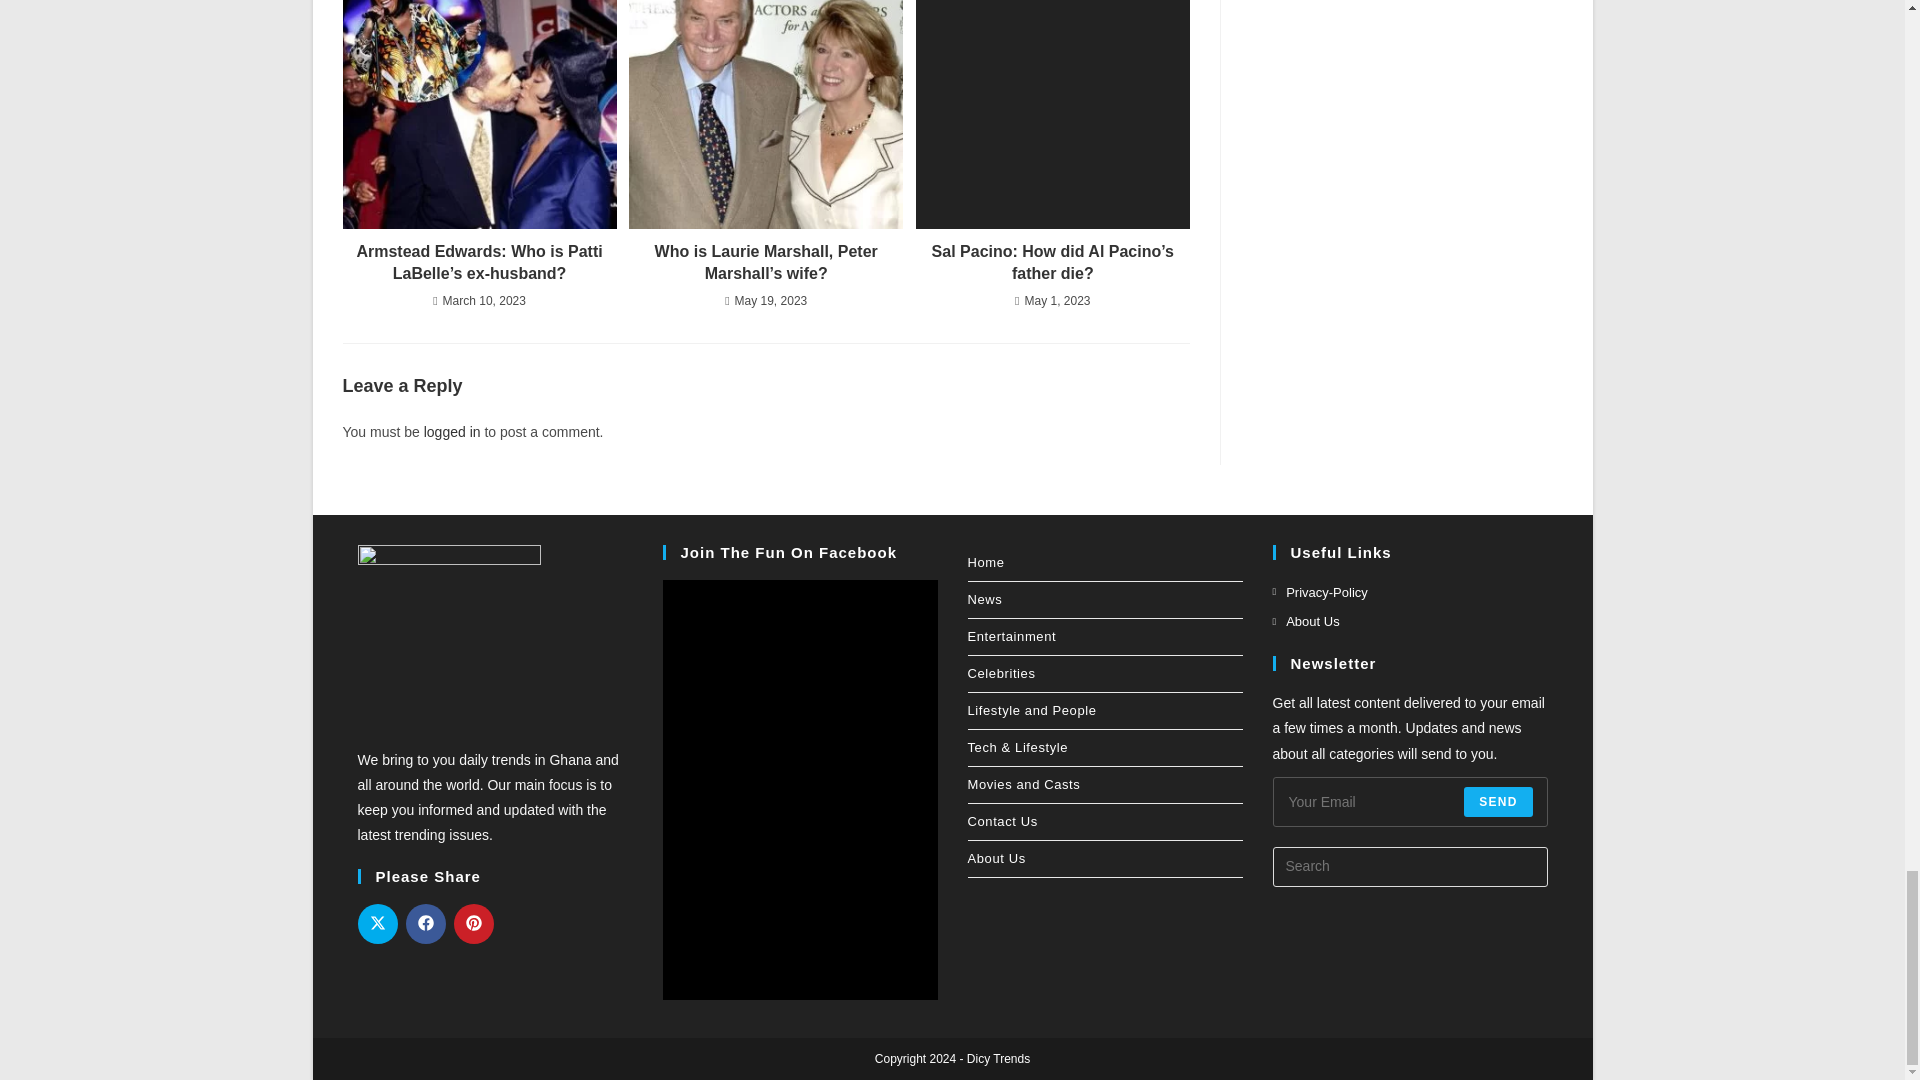 This screenshot has height=1080, width=1920. Describe the element at coordinates (473, 923) in the screenshot. I see `Share on Pinterest` at that location.